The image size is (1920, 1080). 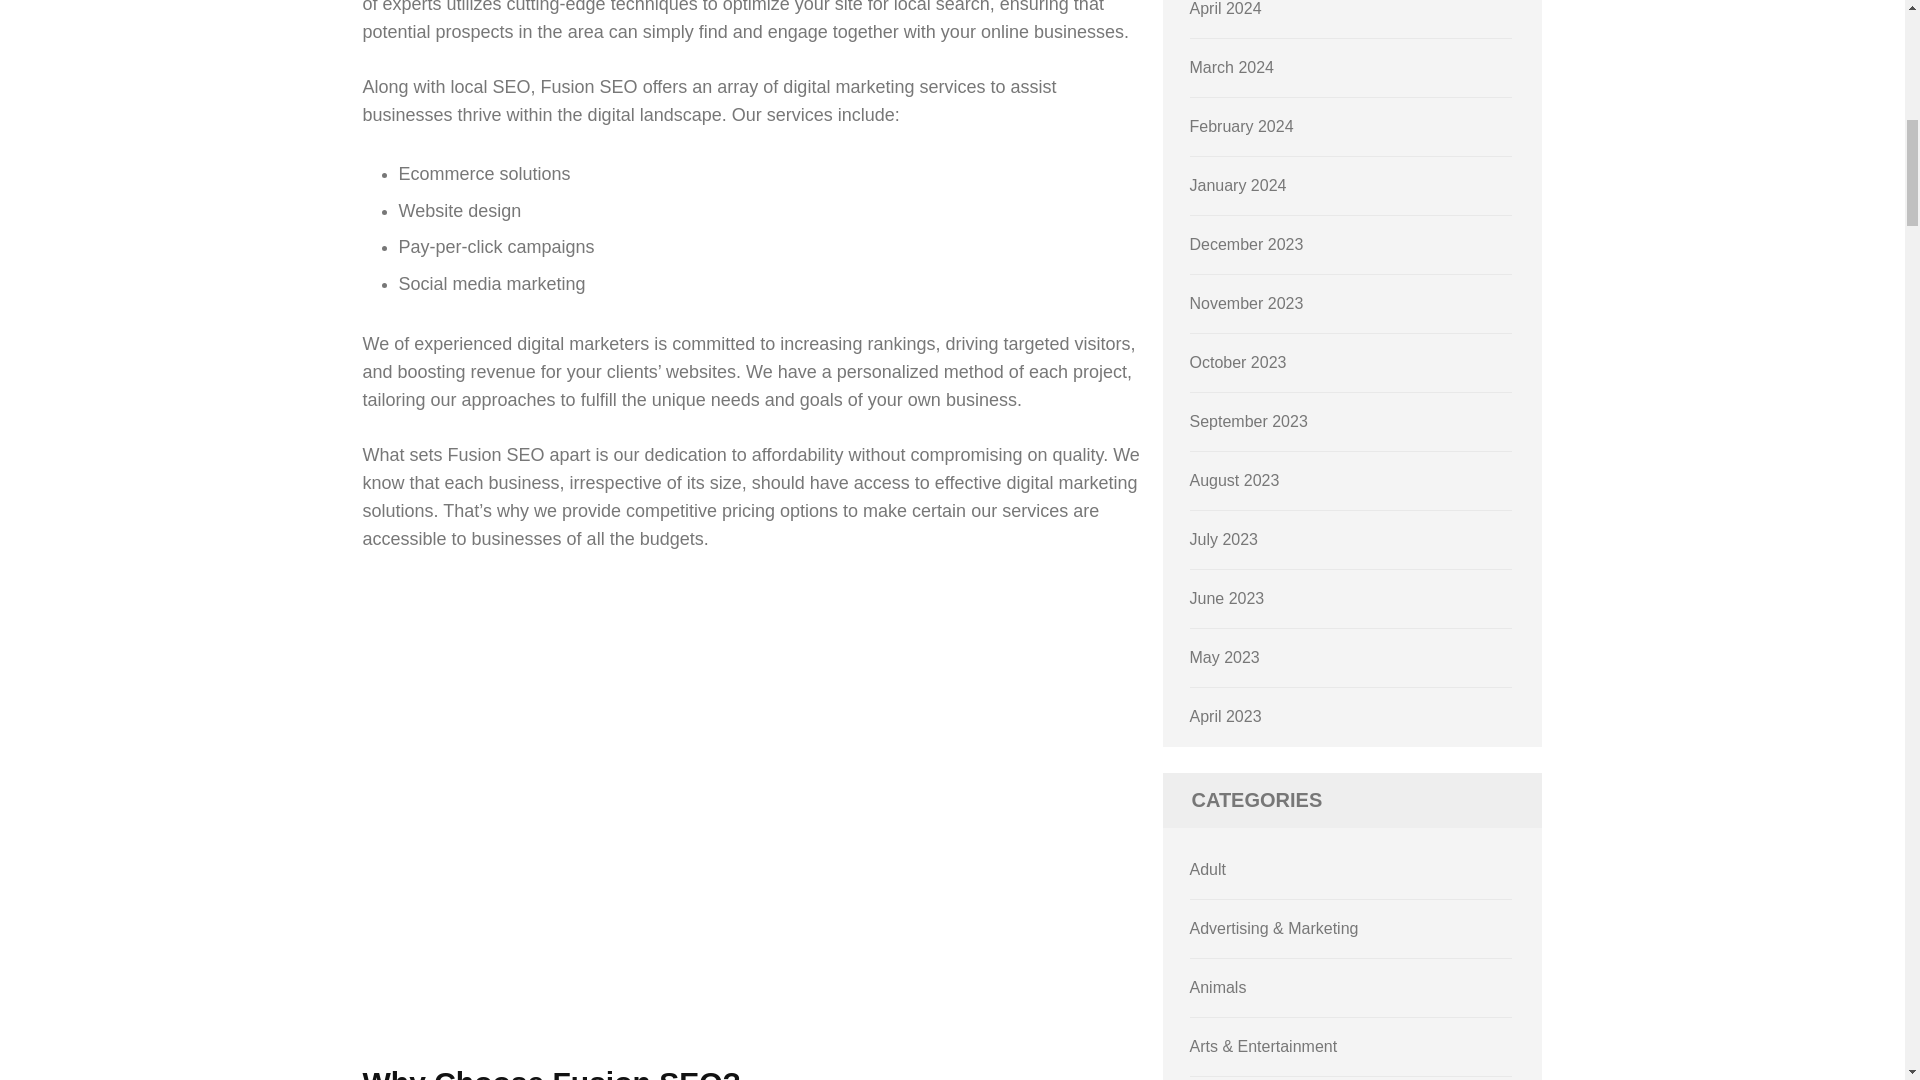 What do you see at coordinates (1238, 362) in the screenshot?
I see `October 2023` at bounding box center [1238, 362].